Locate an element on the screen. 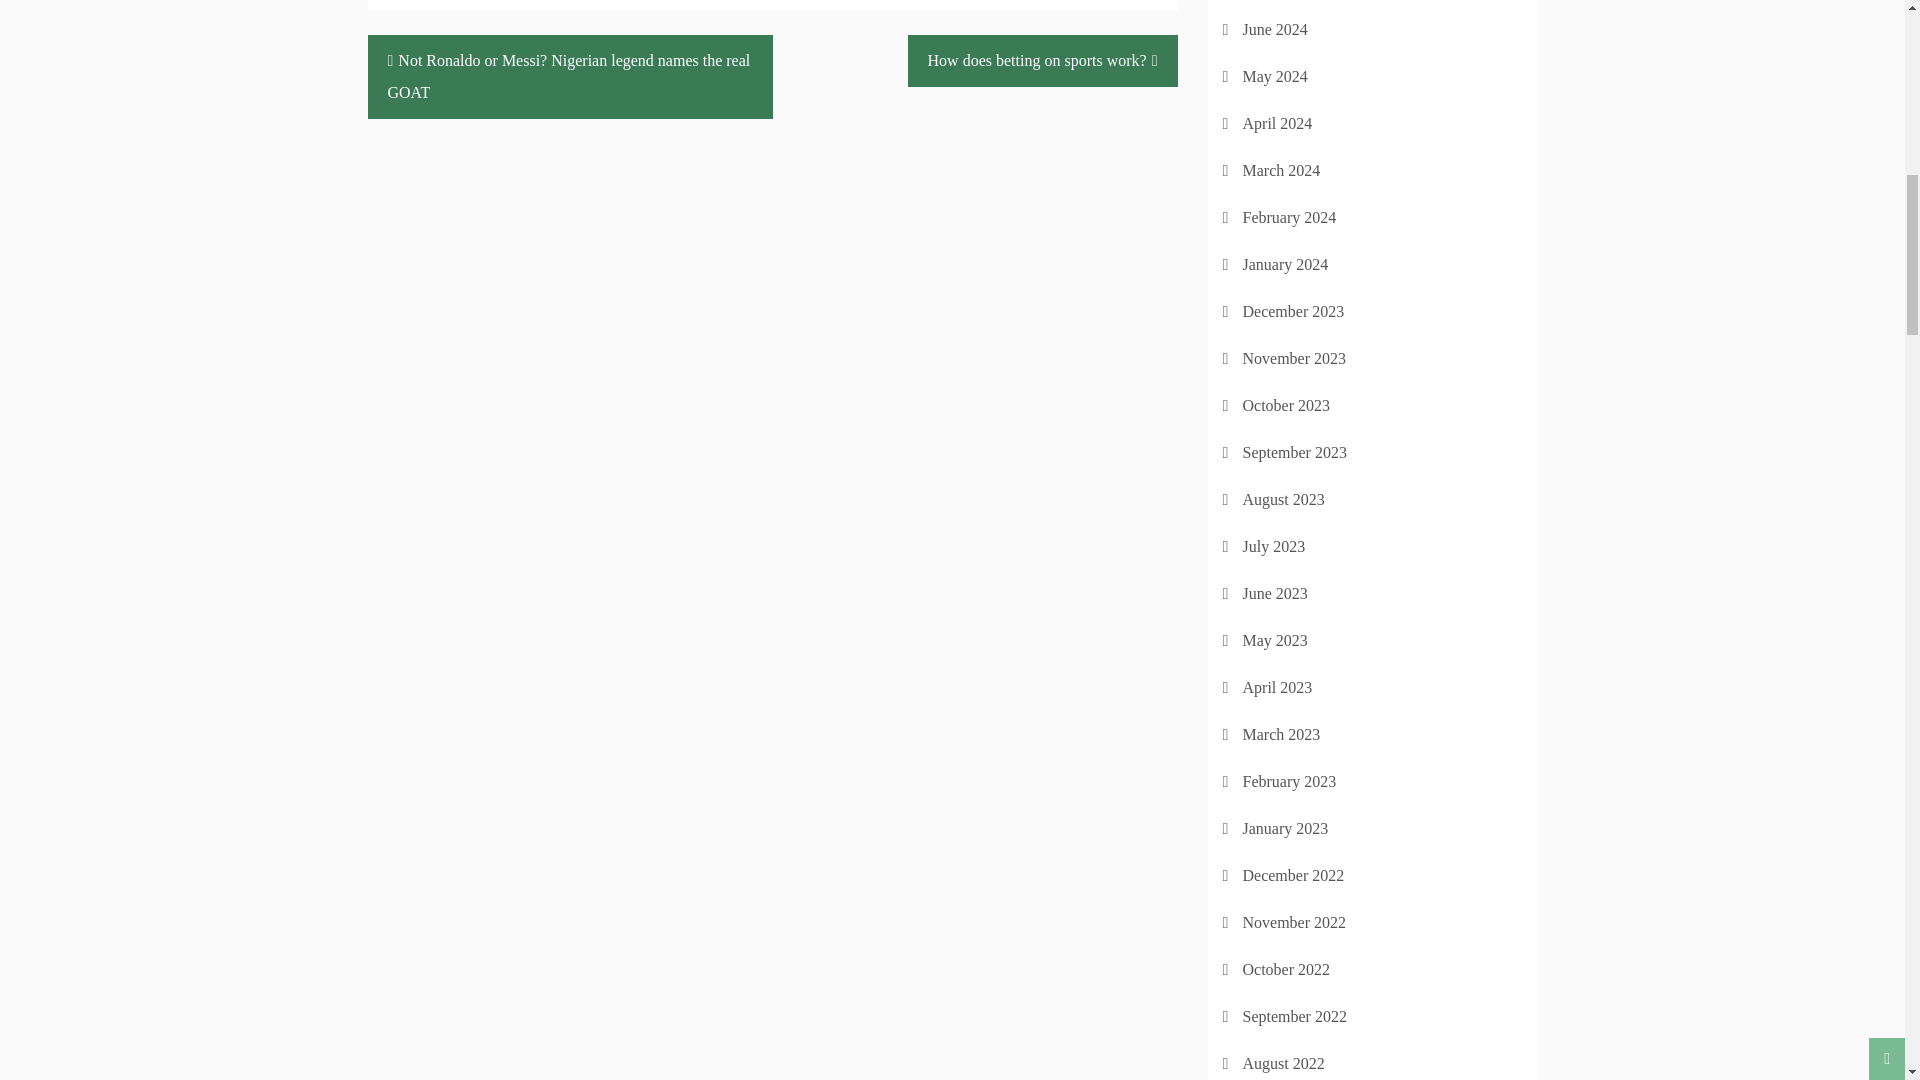 The width and height of the screenshot is (1920, 1080). How does betting on sports work? is located at coordinates (1043, 60).